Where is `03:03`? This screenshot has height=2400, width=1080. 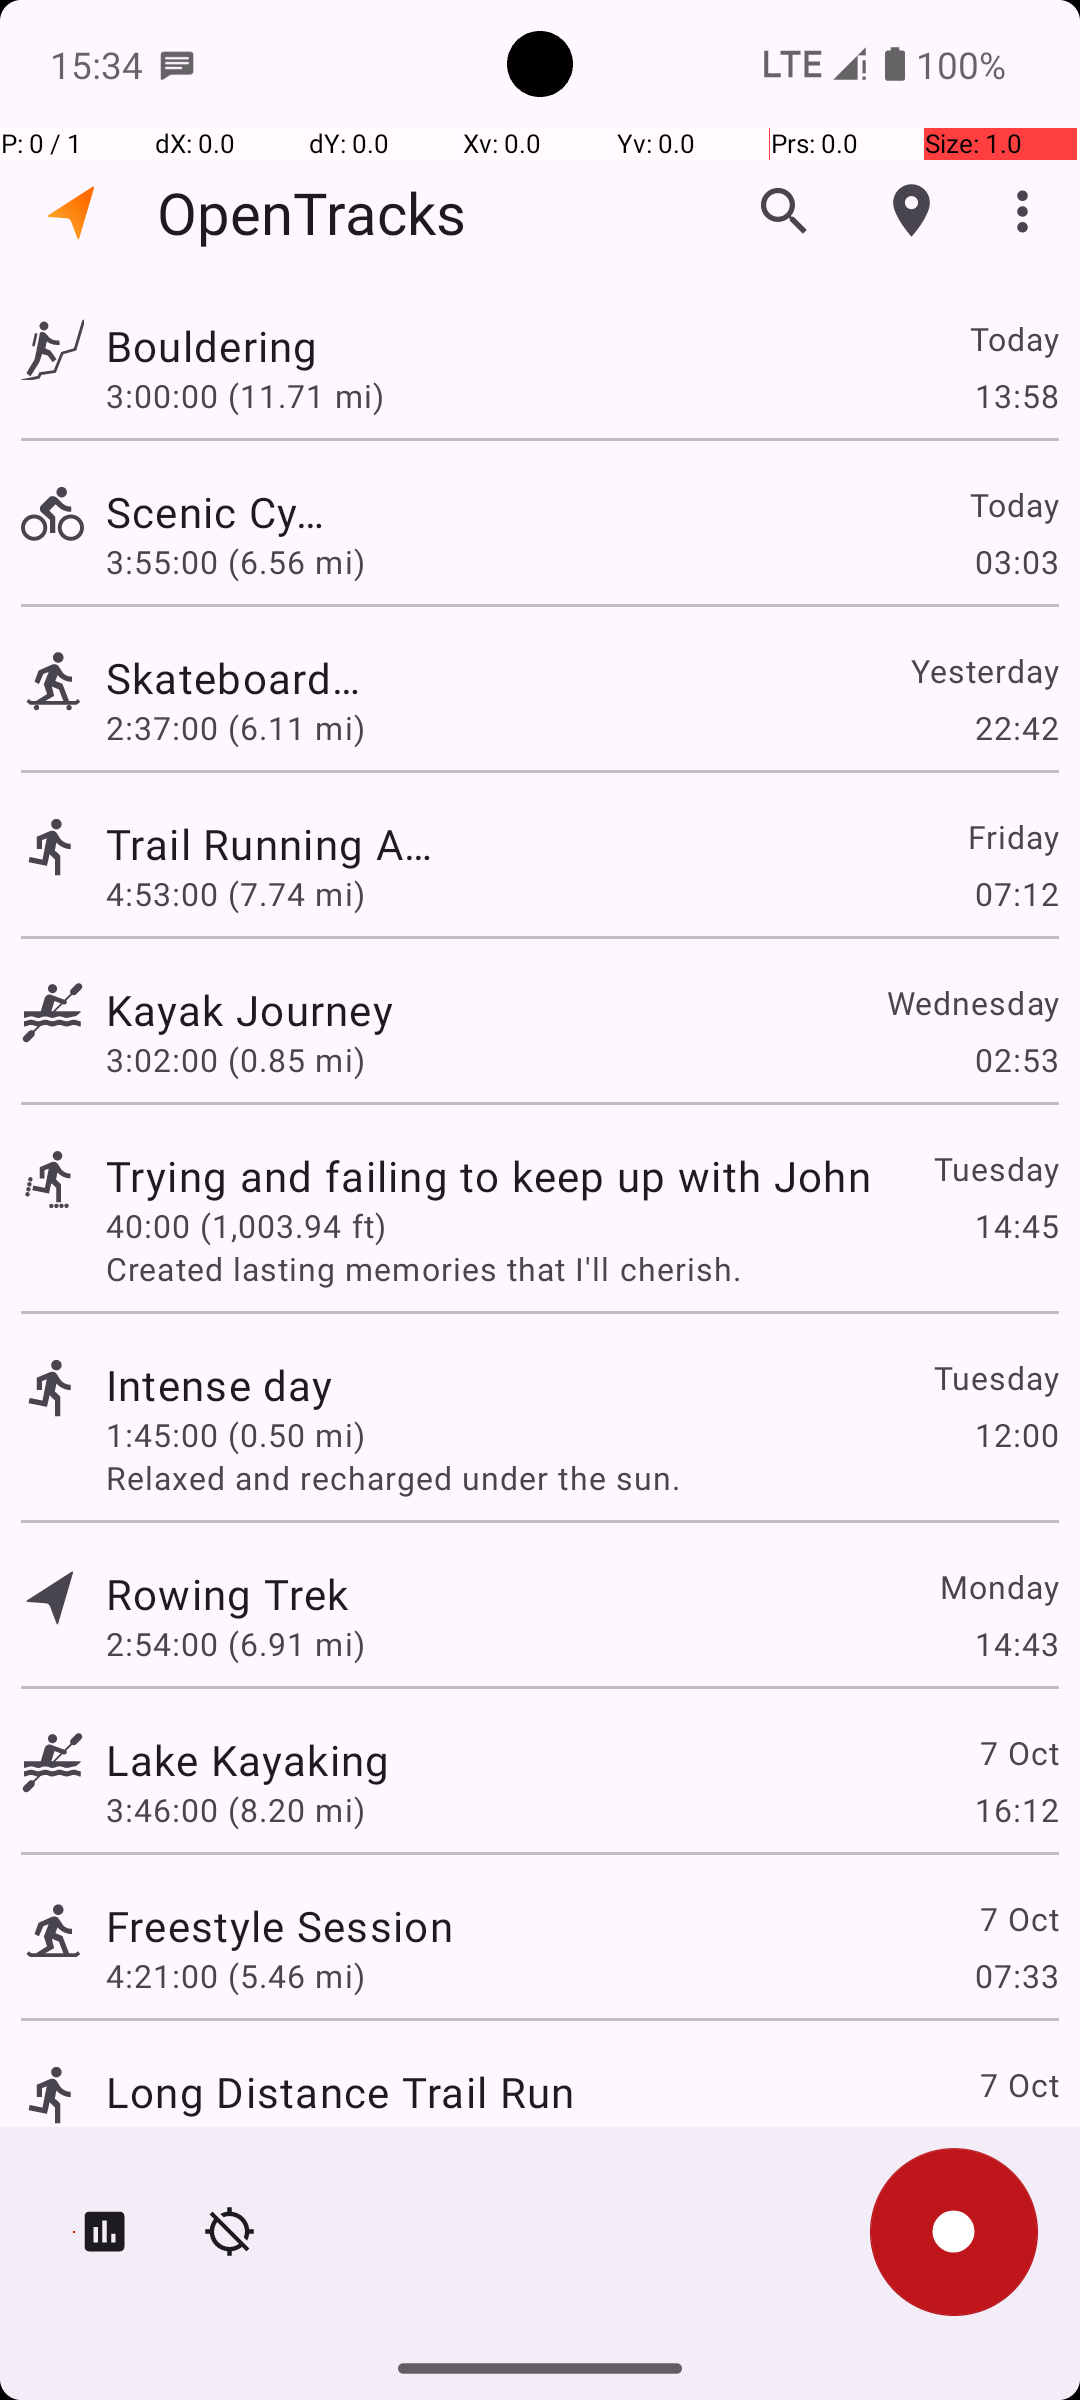 03:03 is located at coordinates (1016, 562).